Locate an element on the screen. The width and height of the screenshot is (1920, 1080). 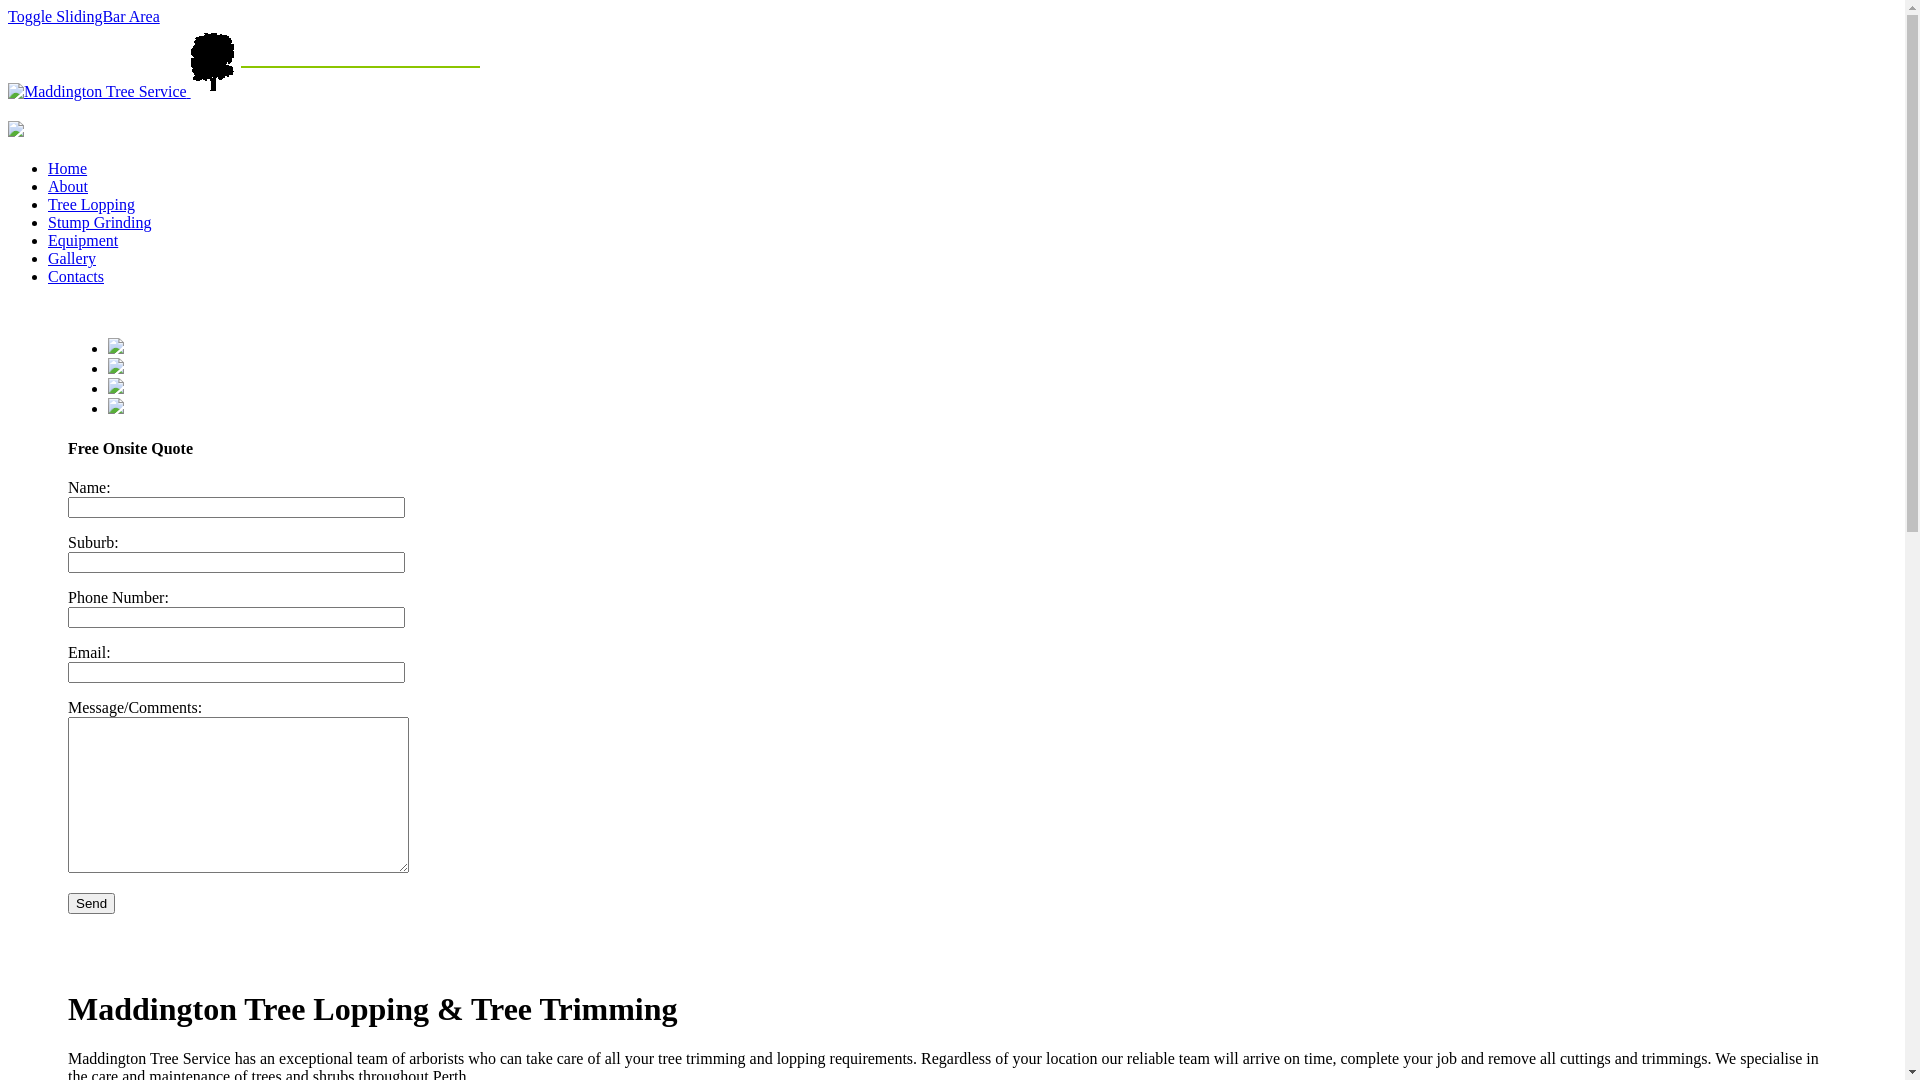
About is located at coordinates (68, 186).